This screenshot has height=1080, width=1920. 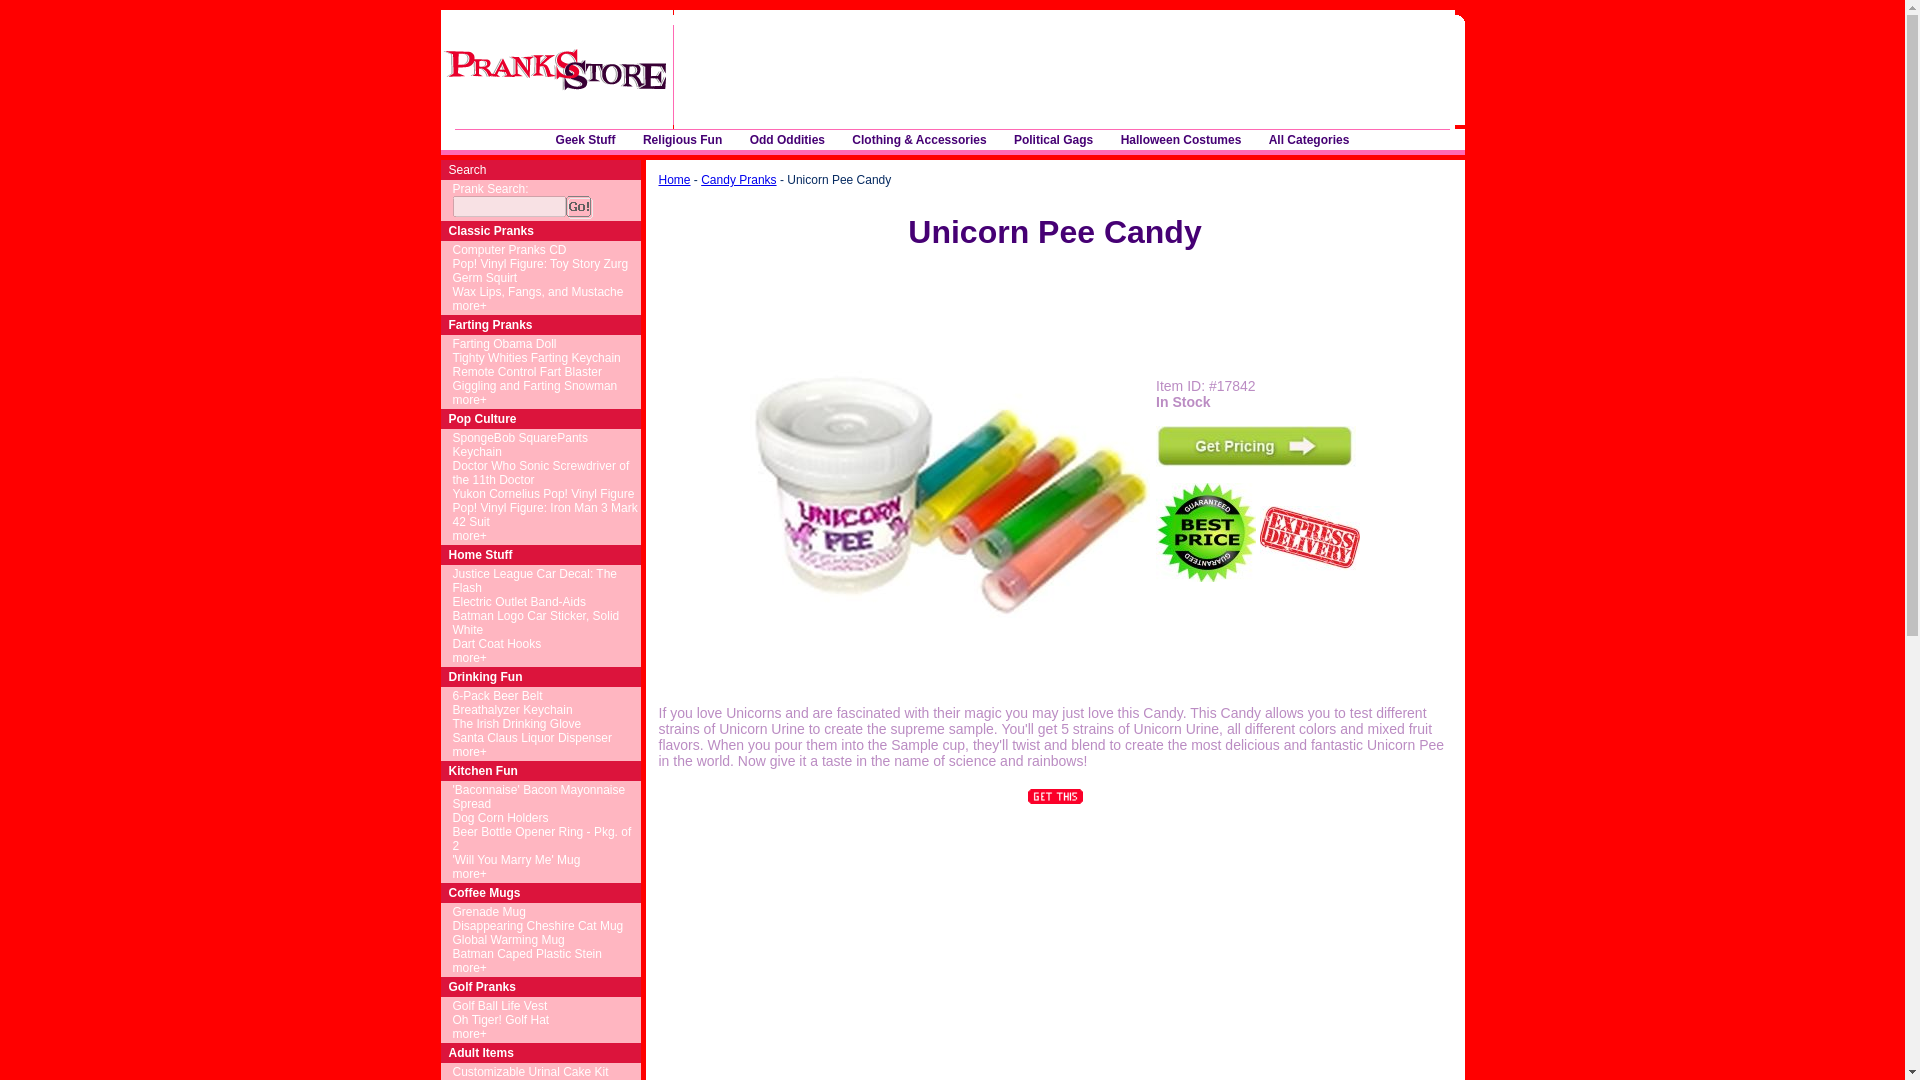 I want to click on 'Baconnaise' Bacon Mayonnaise Spread, so click(x=538, y=797).